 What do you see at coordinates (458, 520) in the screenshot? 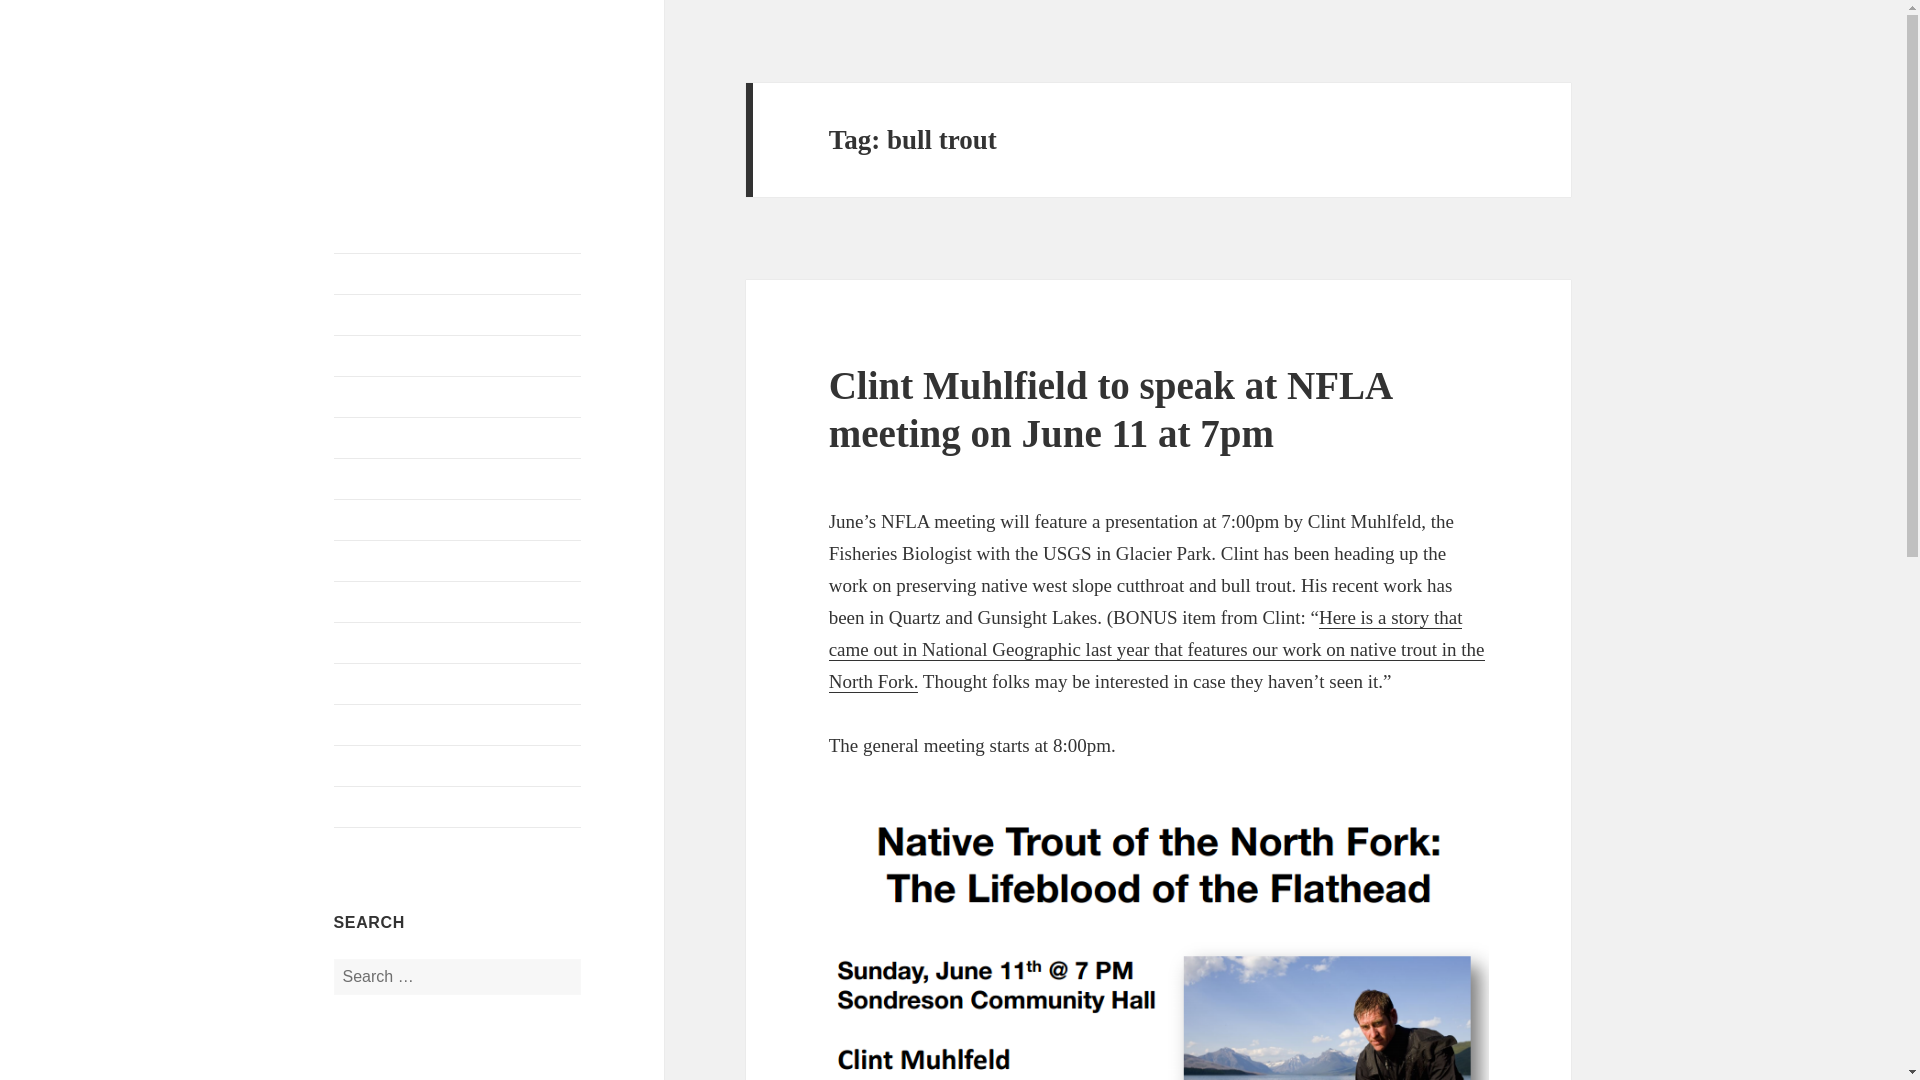
I see `Fire Mitigation Committee` at bounding box center [458, 520].